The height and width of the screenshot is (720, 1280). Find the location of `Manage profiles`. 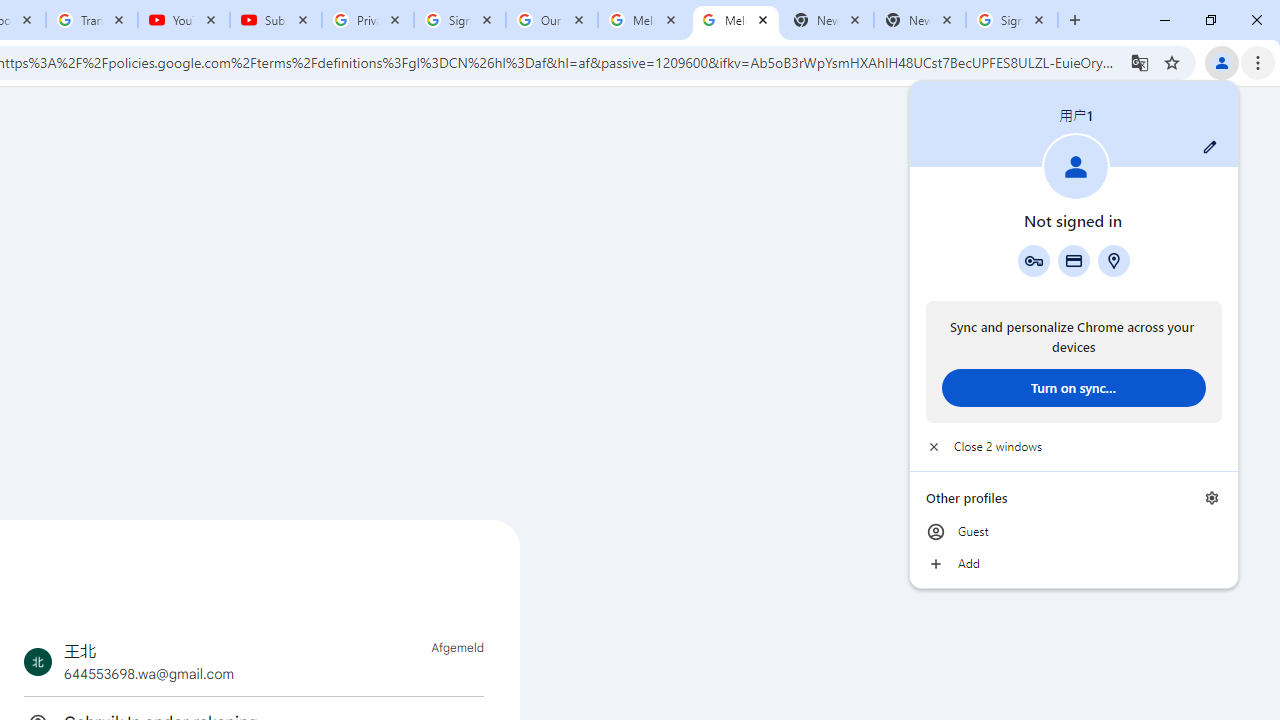

Manage profiles is located at coordinates (1212, 498).